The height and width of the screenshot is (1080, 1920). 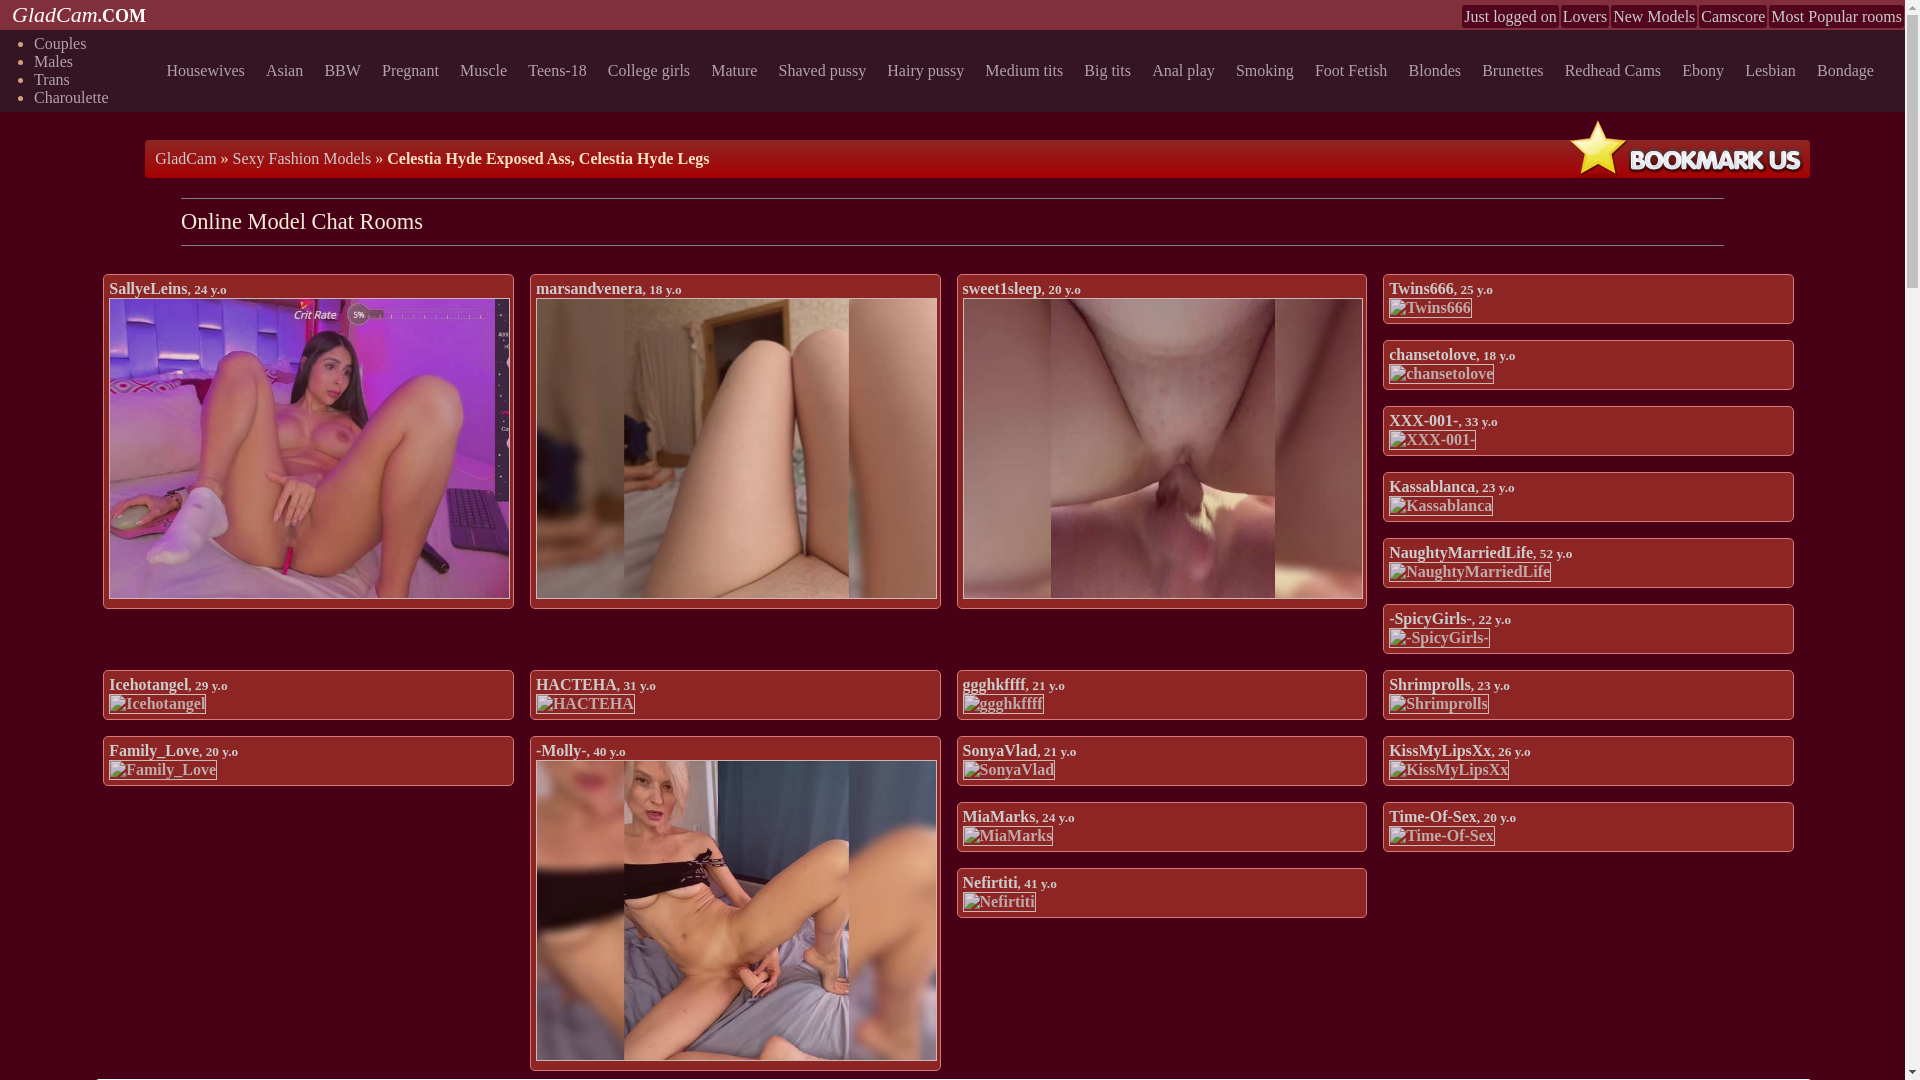 I want to click on Twins666, 25 y.o, so click(x=1440, y=288).